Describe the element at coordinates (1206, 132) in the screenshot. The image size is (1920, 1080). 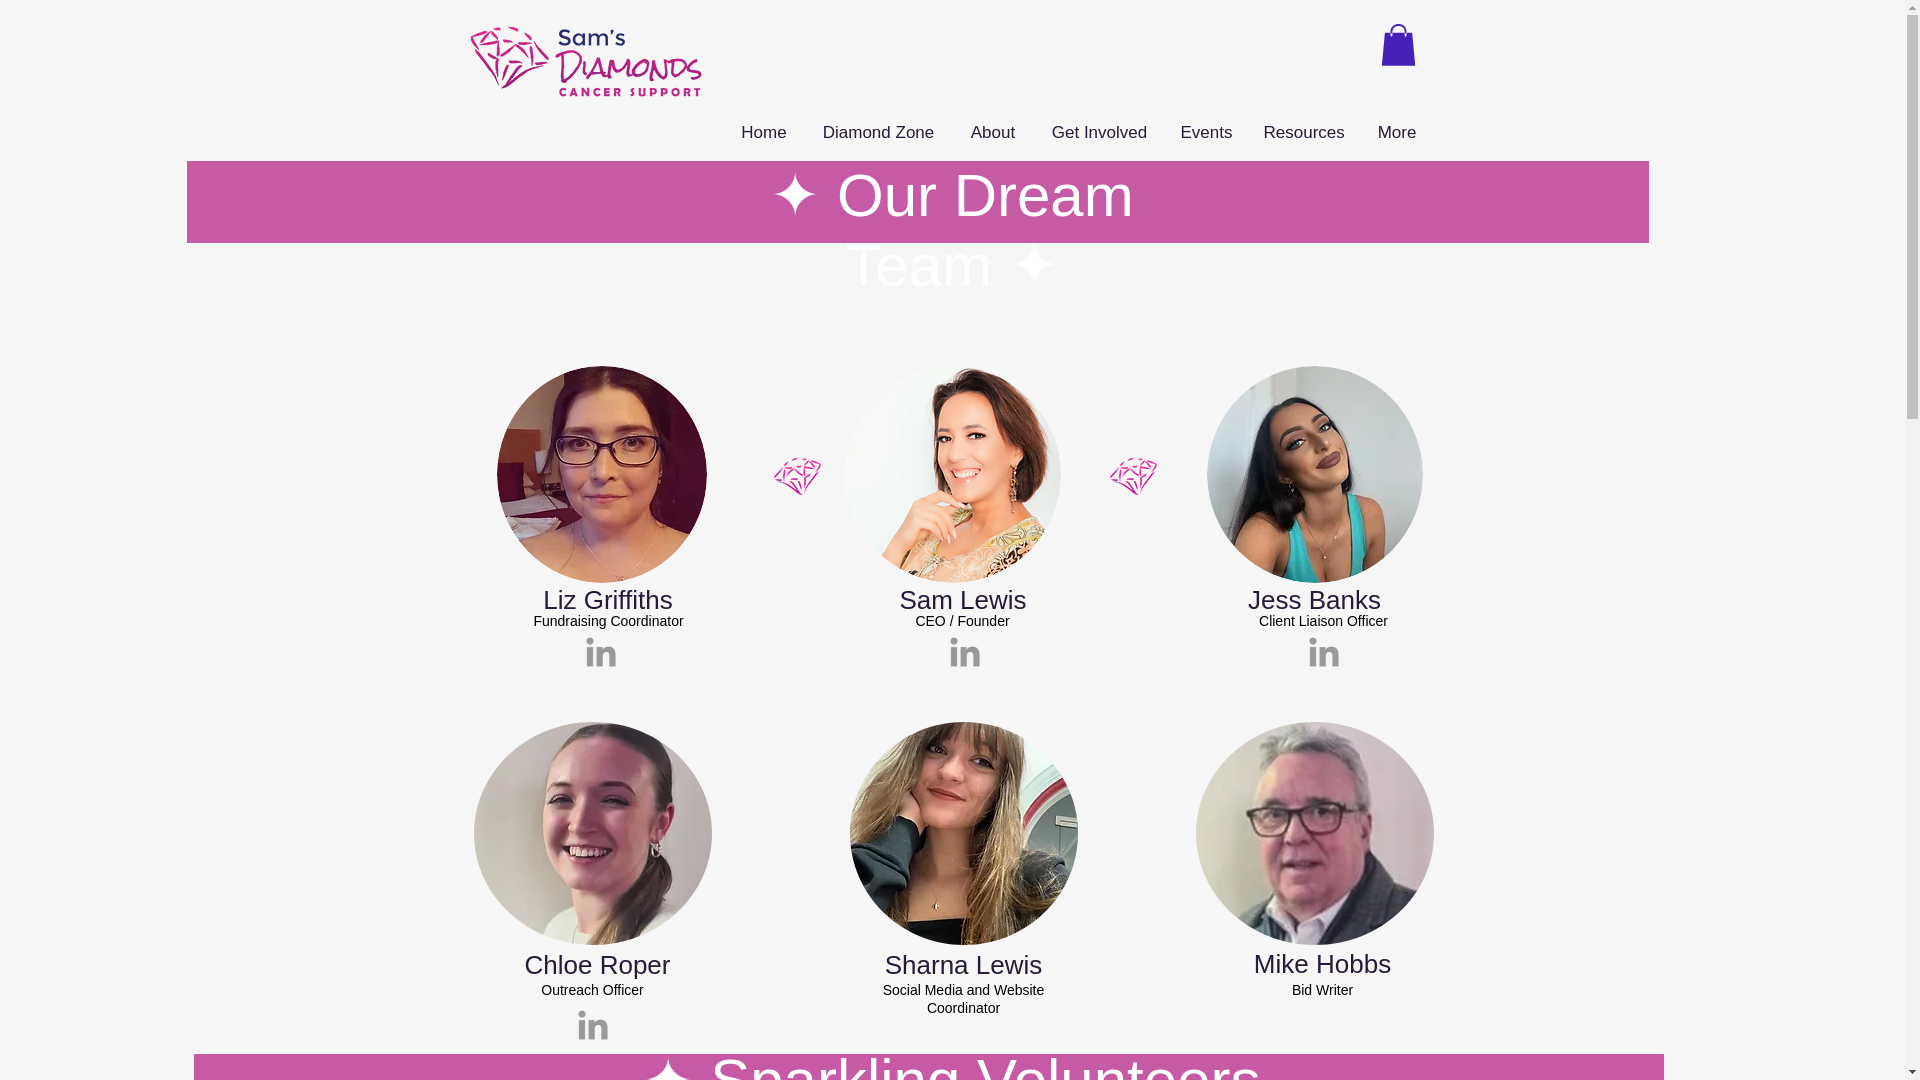
I see `Events` at that location.